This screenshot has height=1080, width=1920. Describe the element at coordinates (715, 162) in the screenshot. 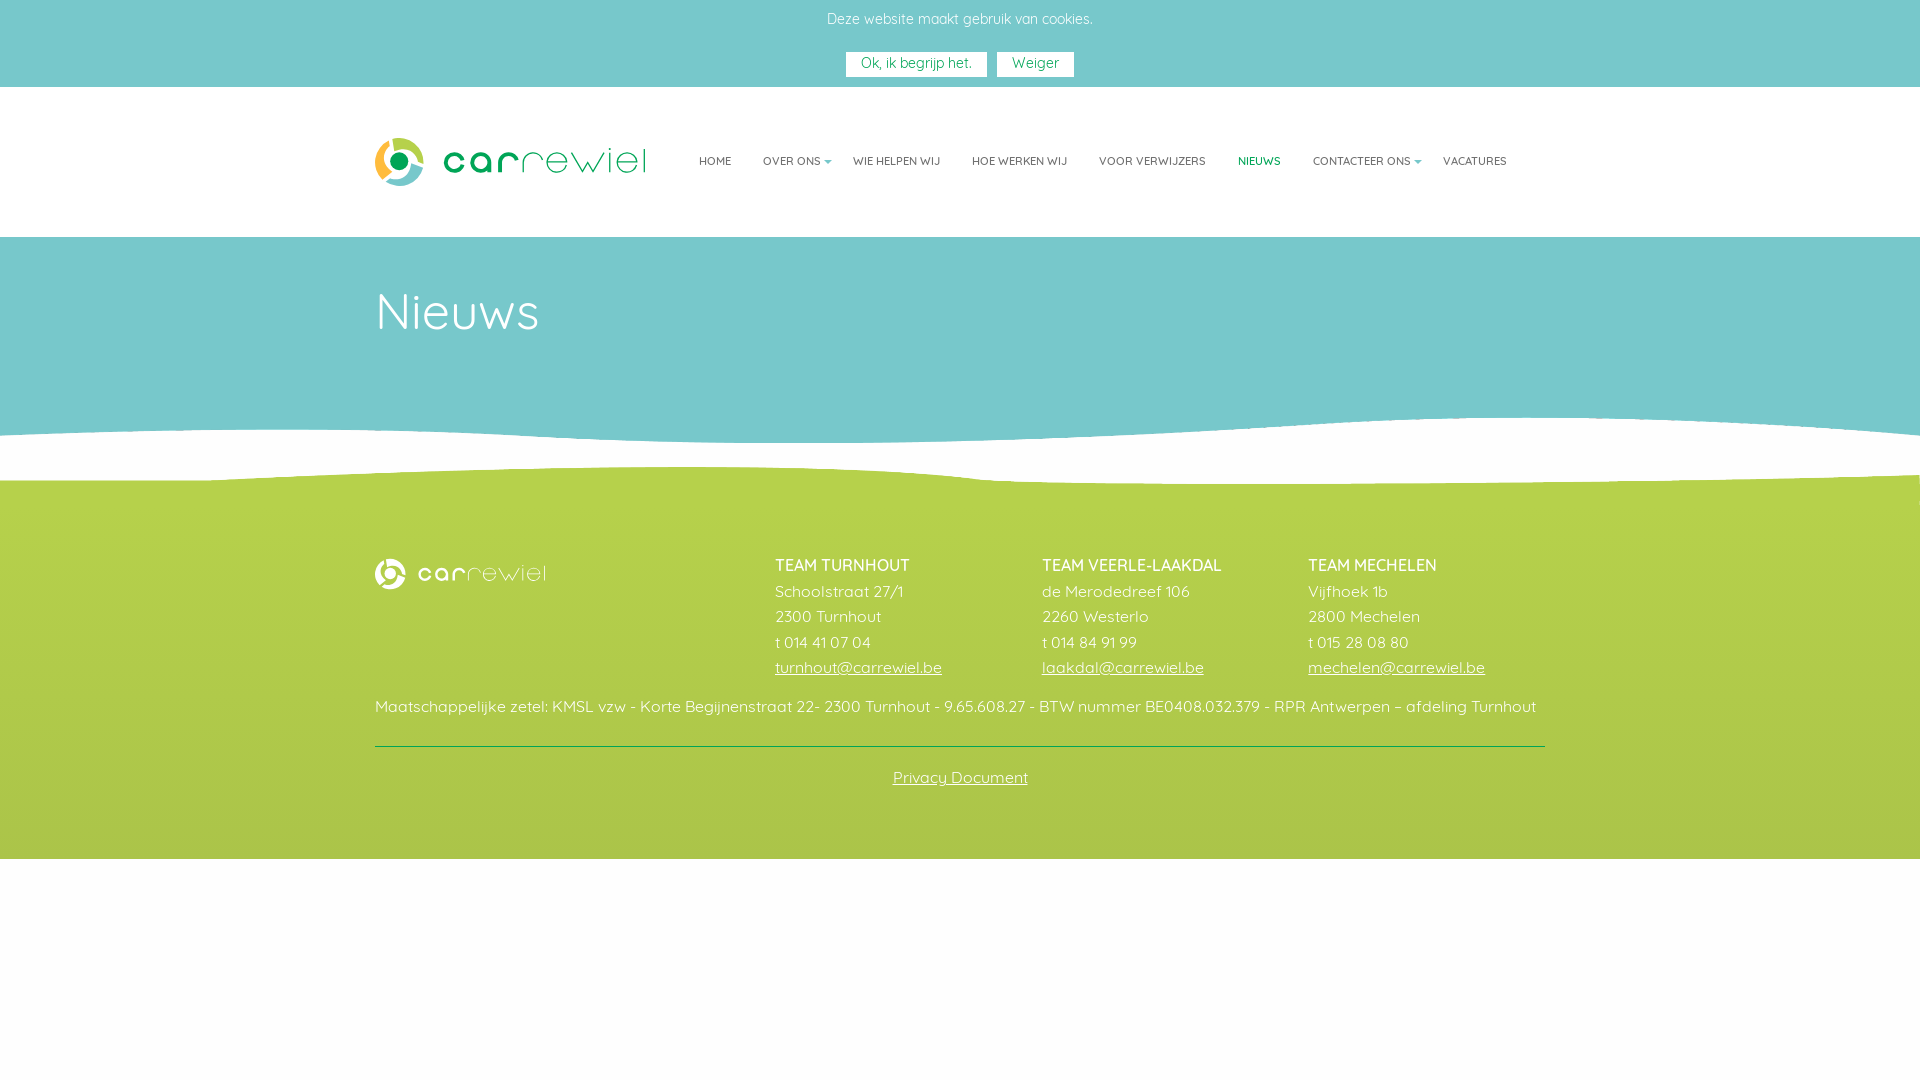

I see `HOME` at that location.